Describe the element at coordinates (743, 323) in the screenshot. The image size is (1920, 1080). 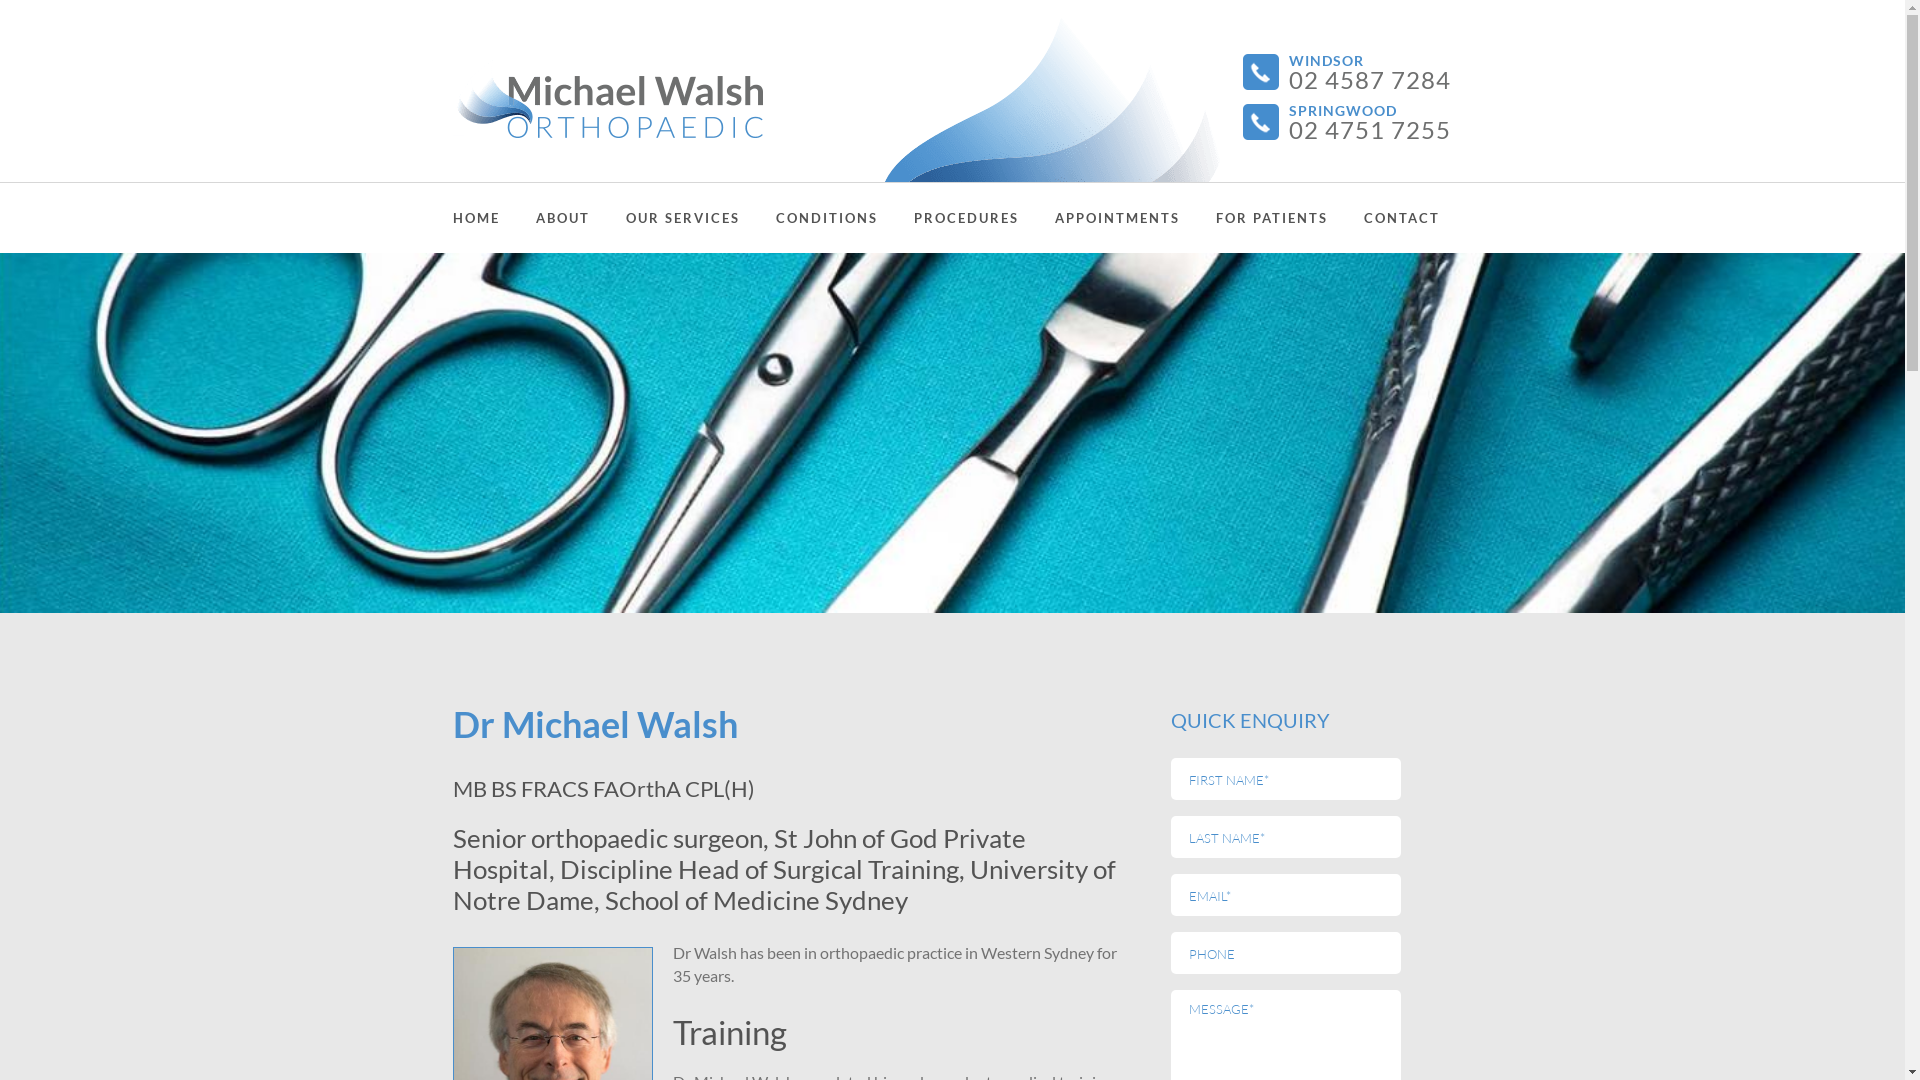
I see `OPERATING` at that location.